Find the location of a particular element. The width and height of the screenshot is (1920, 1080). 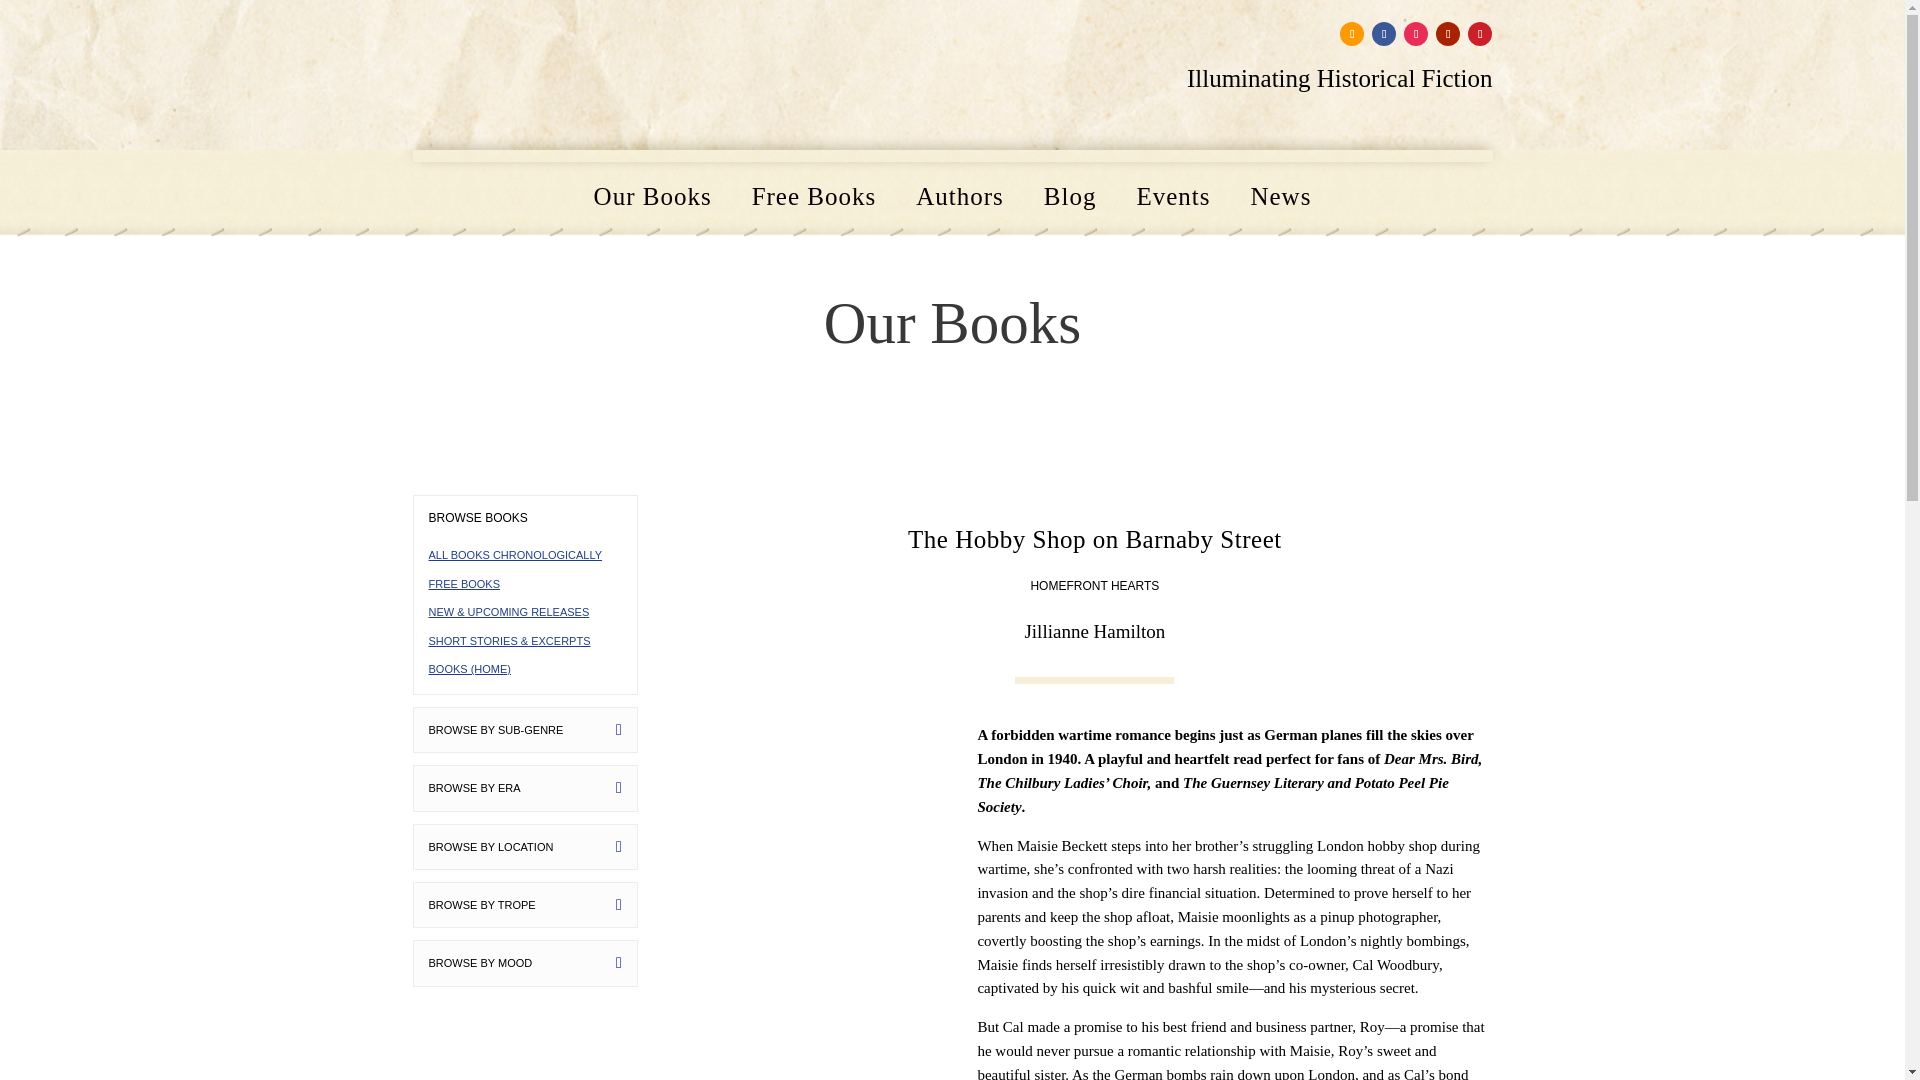

Follow on Instagram is located at coordinates (1416, 34).